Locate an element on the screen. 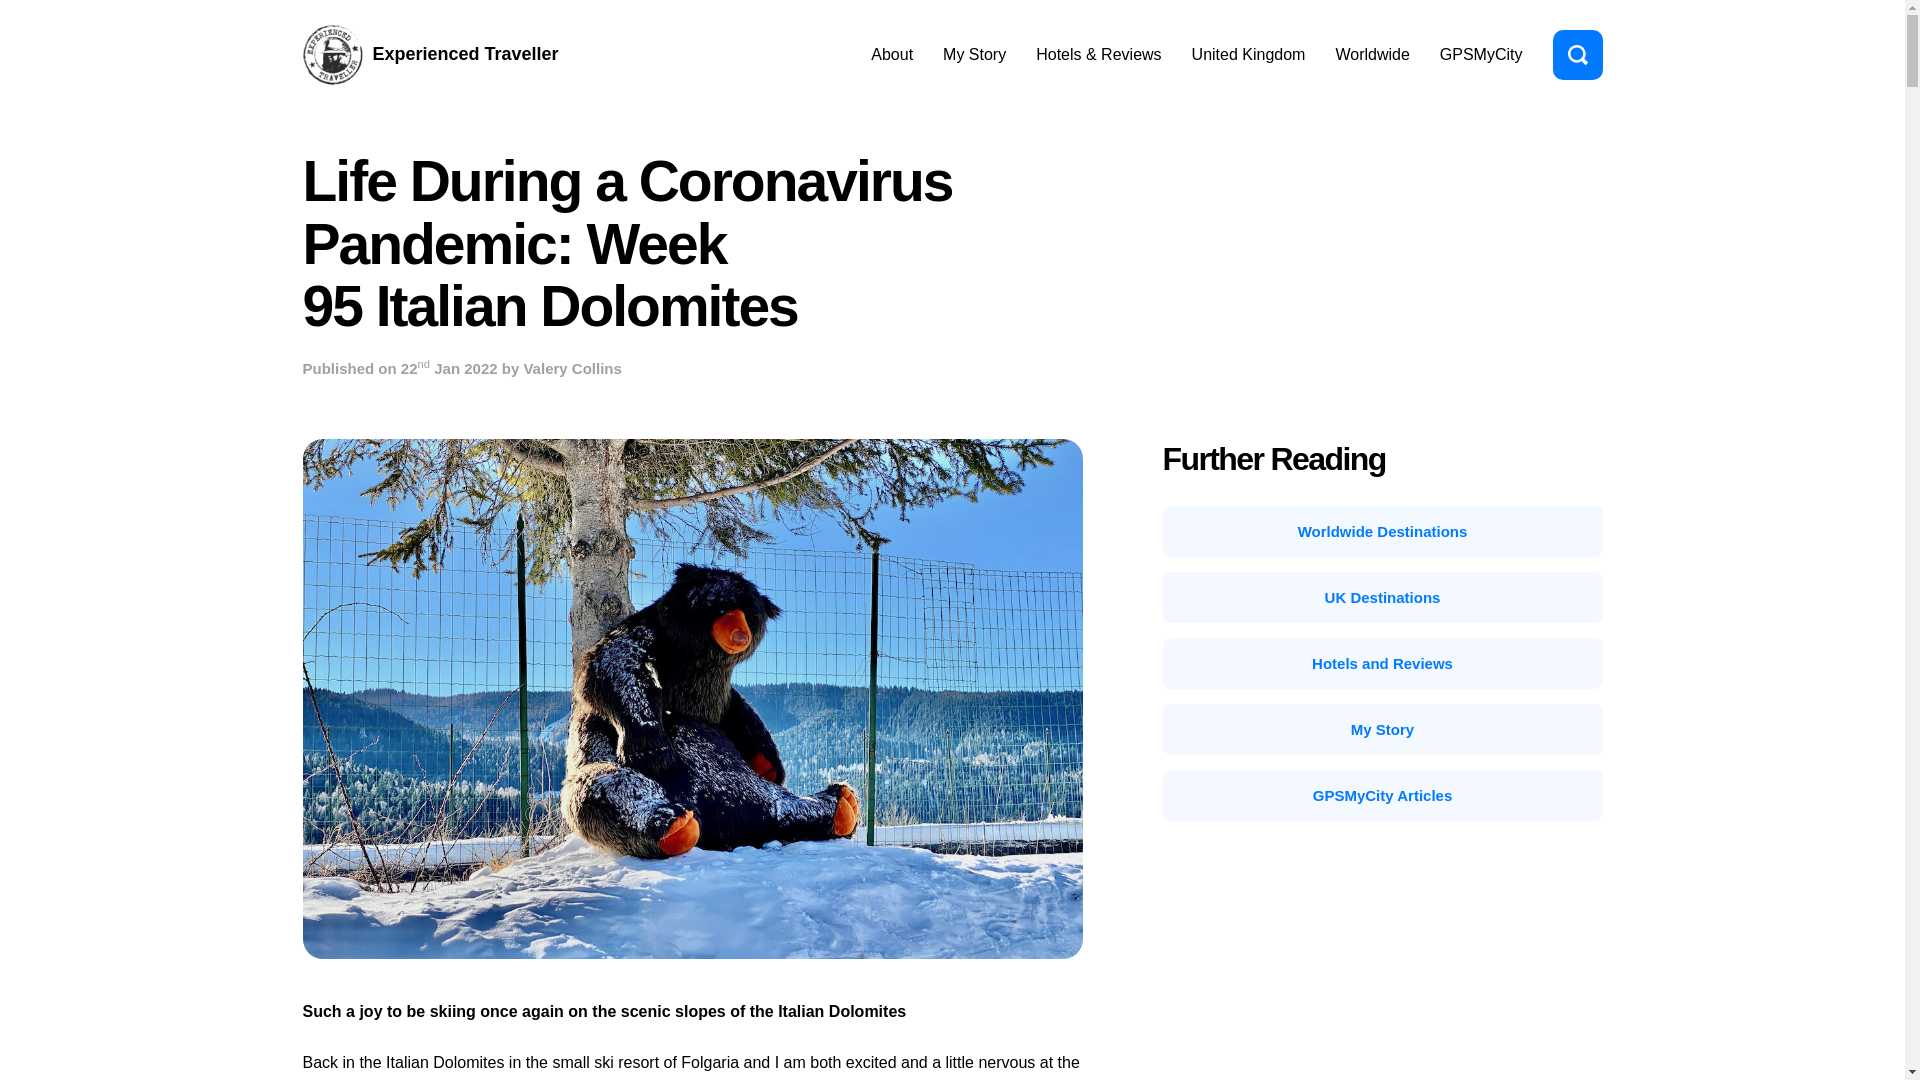 The height and width of the screenshot is (1080, 1920). Experienced Traveller is located at coordinates (430, 54).